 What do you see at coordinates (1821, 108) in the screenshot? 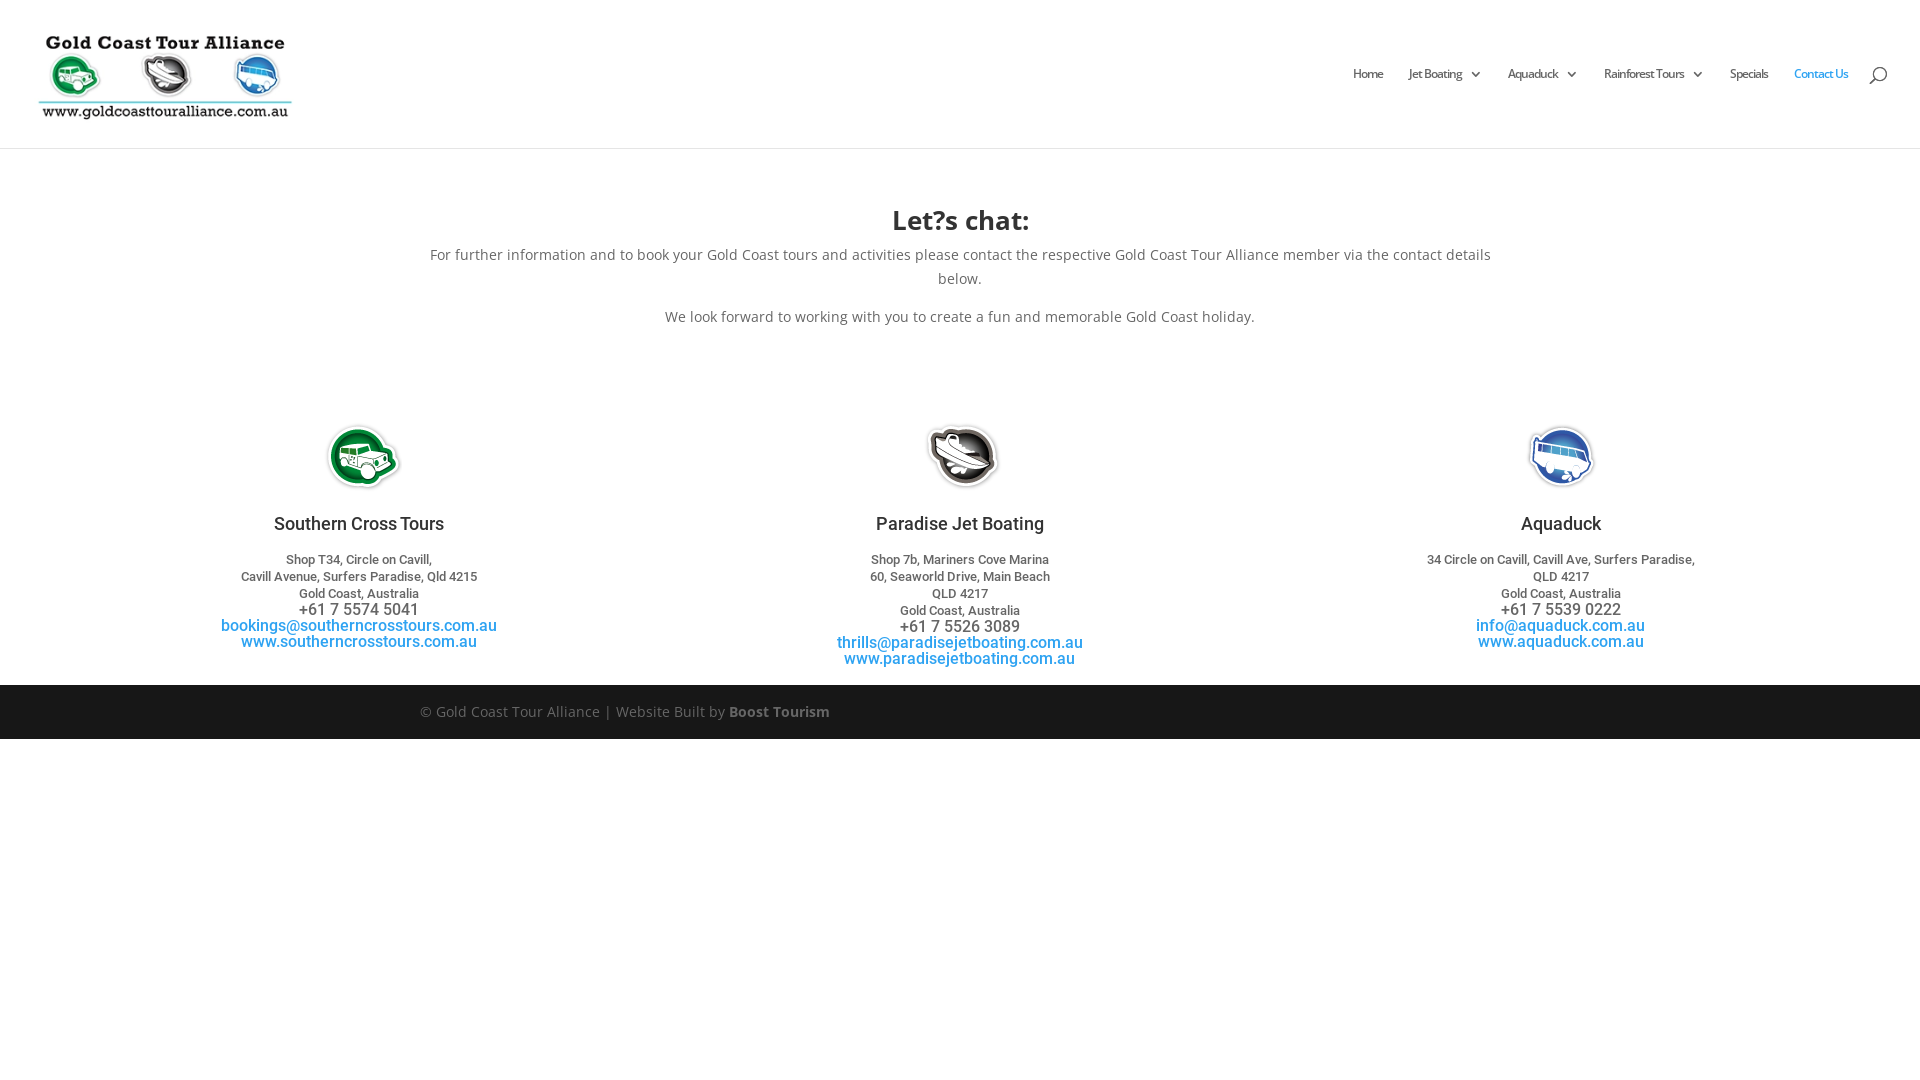
I see `Contact Us` at bounding box center [1821, 108].